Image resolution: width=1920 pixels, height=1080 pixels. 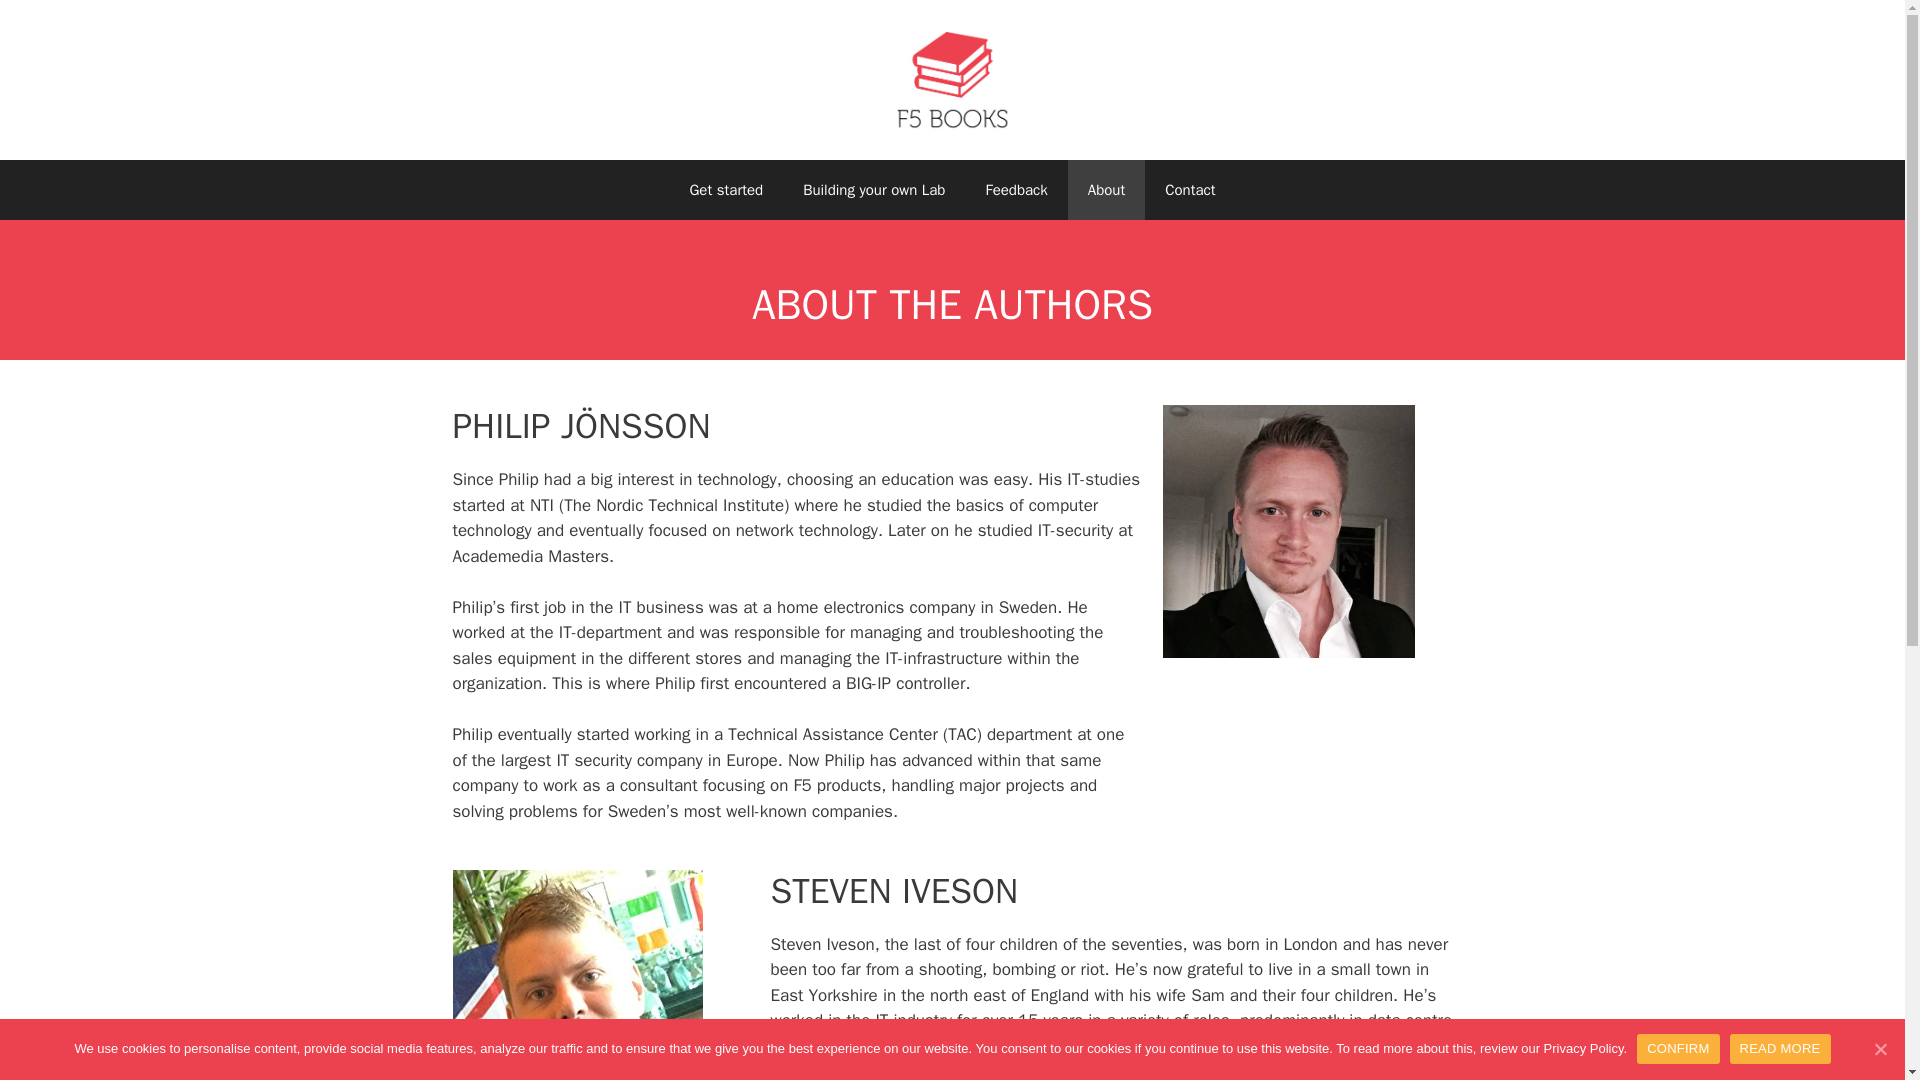 I want to click on Building your own Lab, so click(x=874, y=190).